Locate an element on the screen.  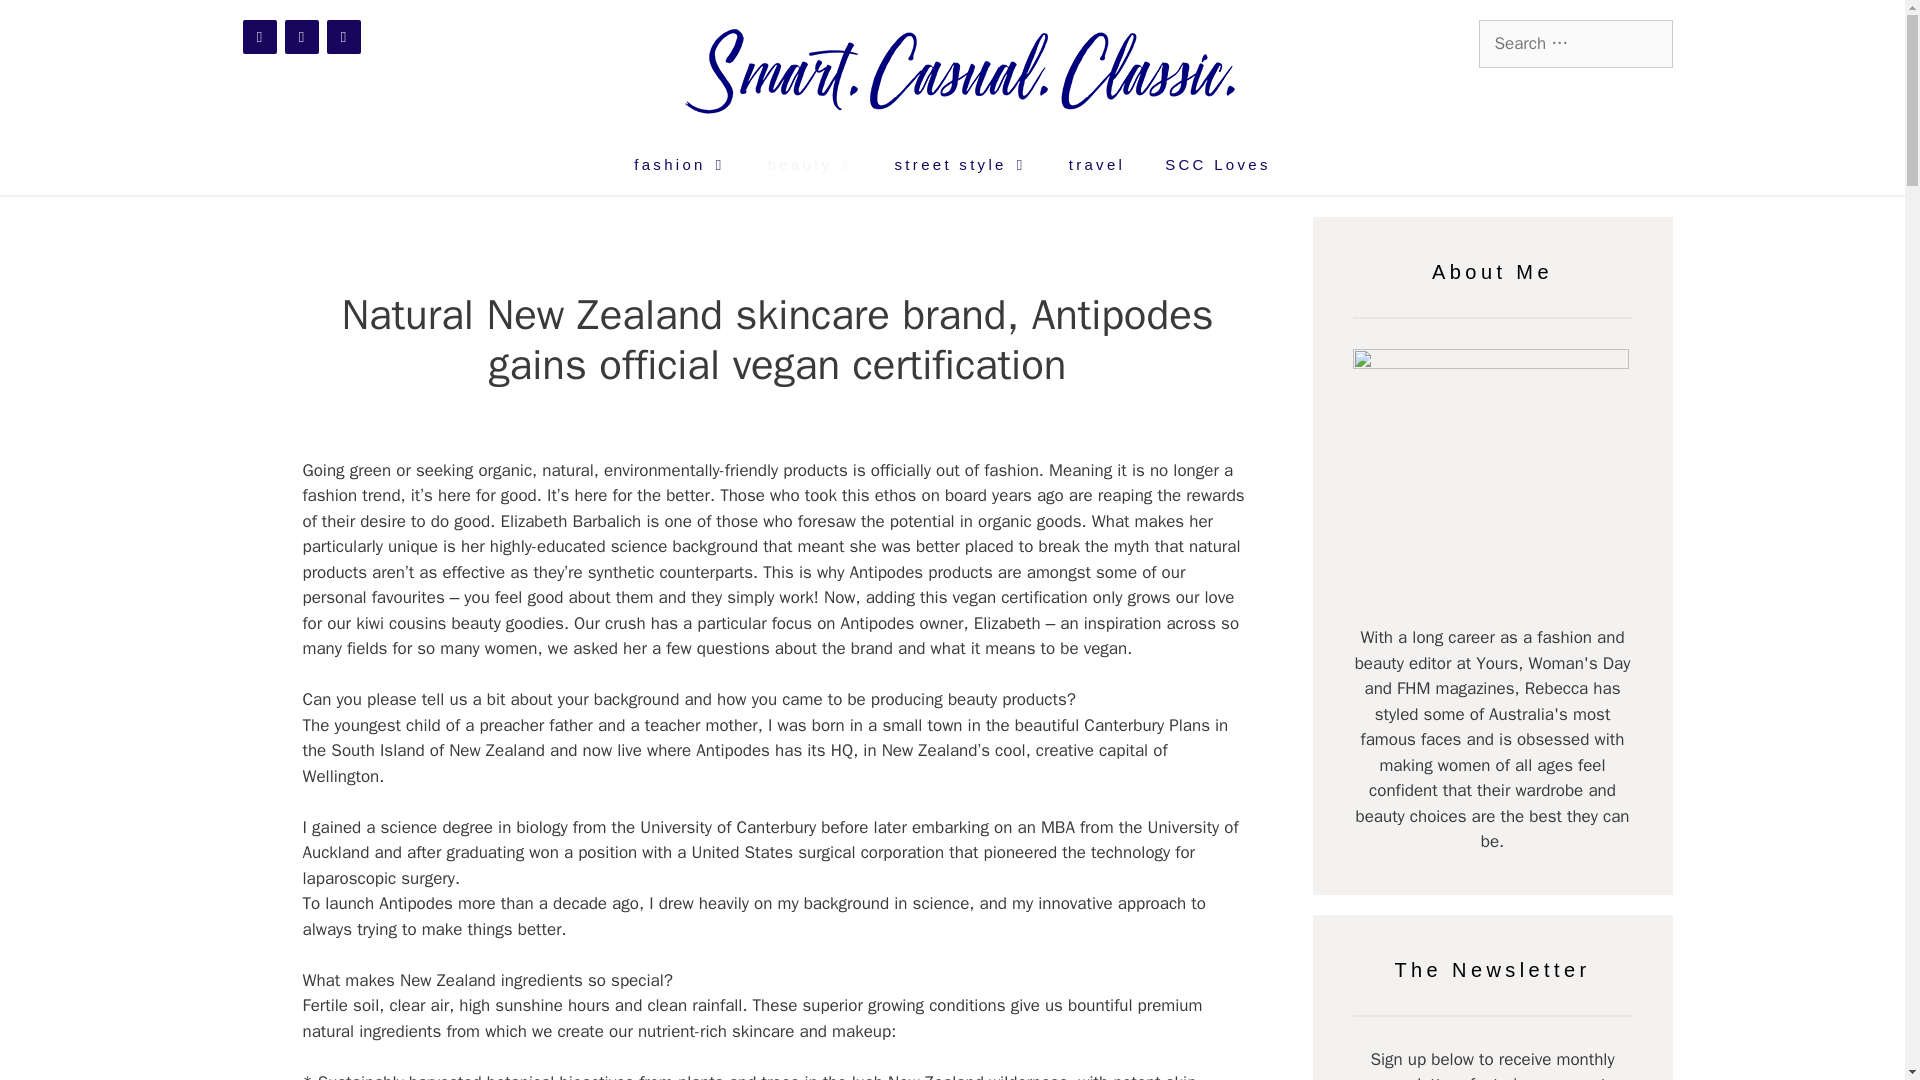
Facebook is located at coordinates (258, 37).